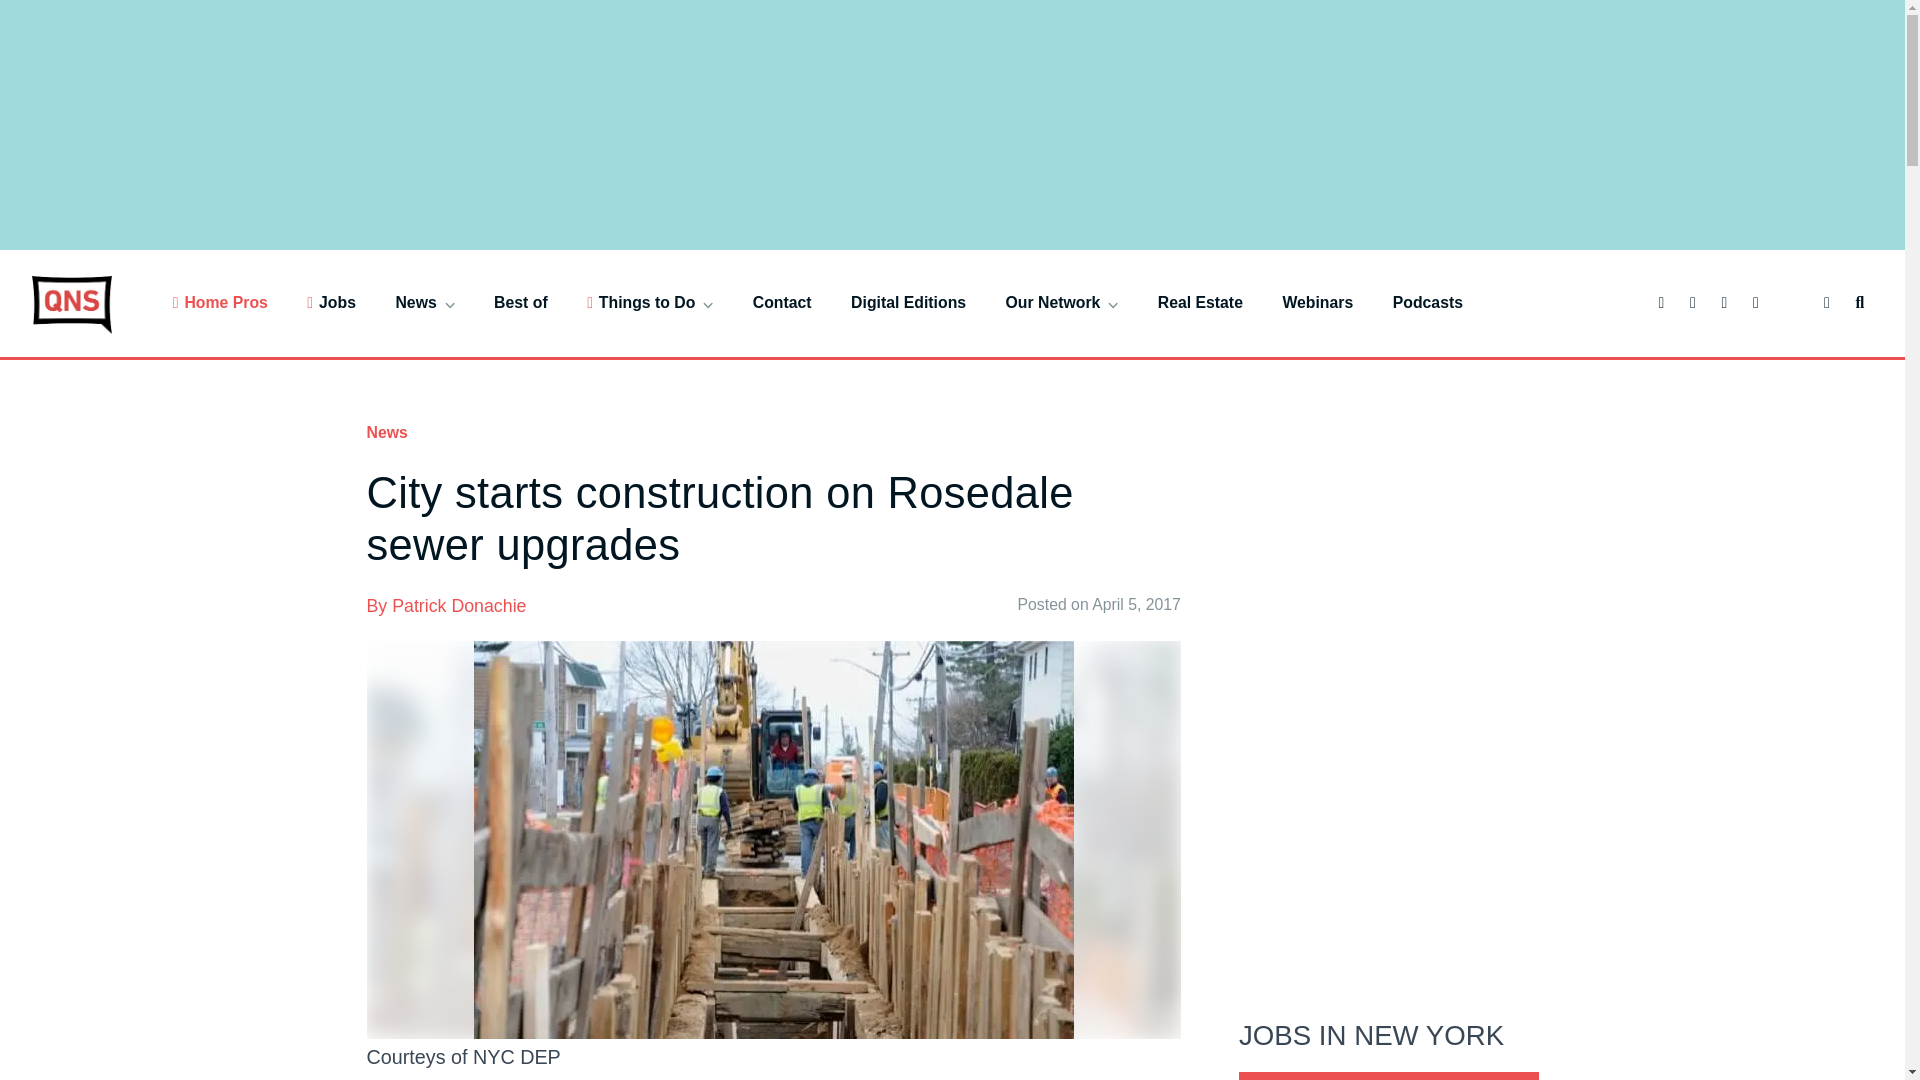 This screenshot has height=1080, width=1920. I want to click on News, so click(424, 302).